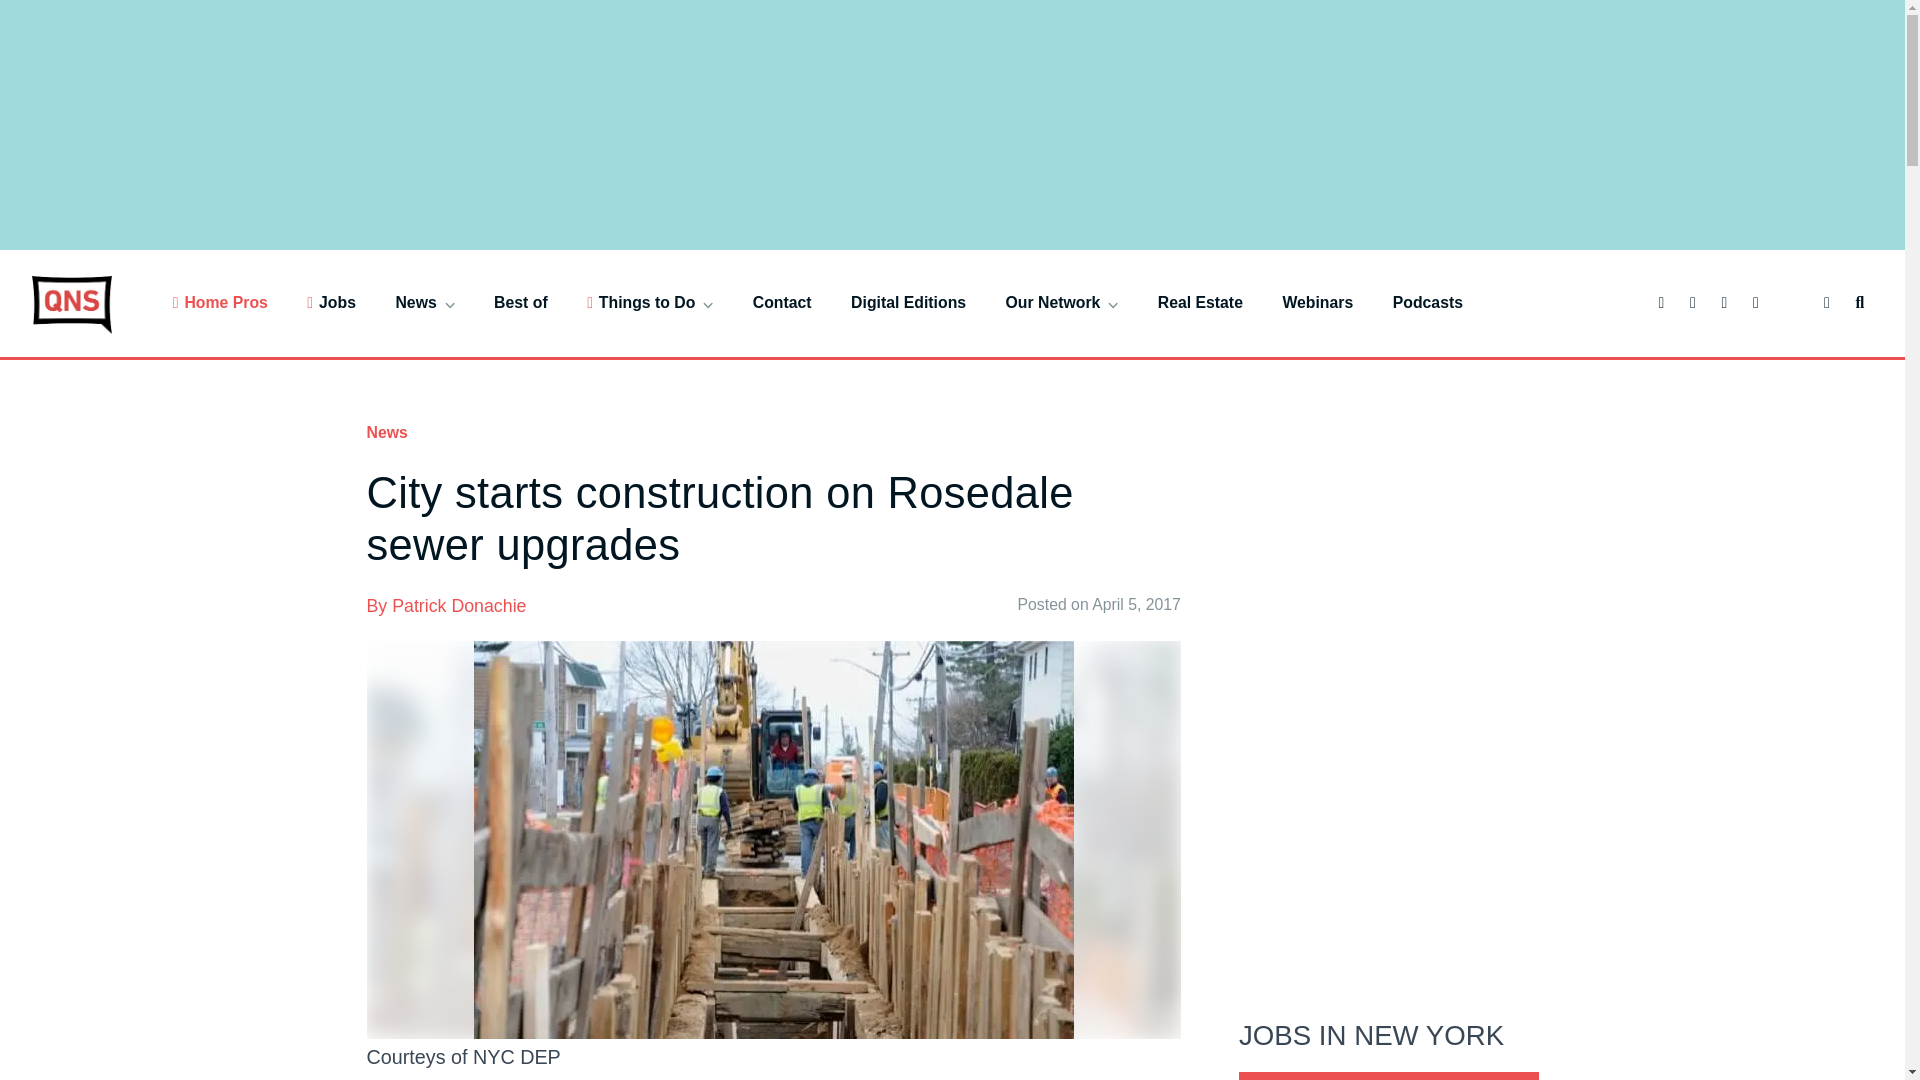 This screenshot has height=1080, width=1920. I want to click on News, so click(424, 302).